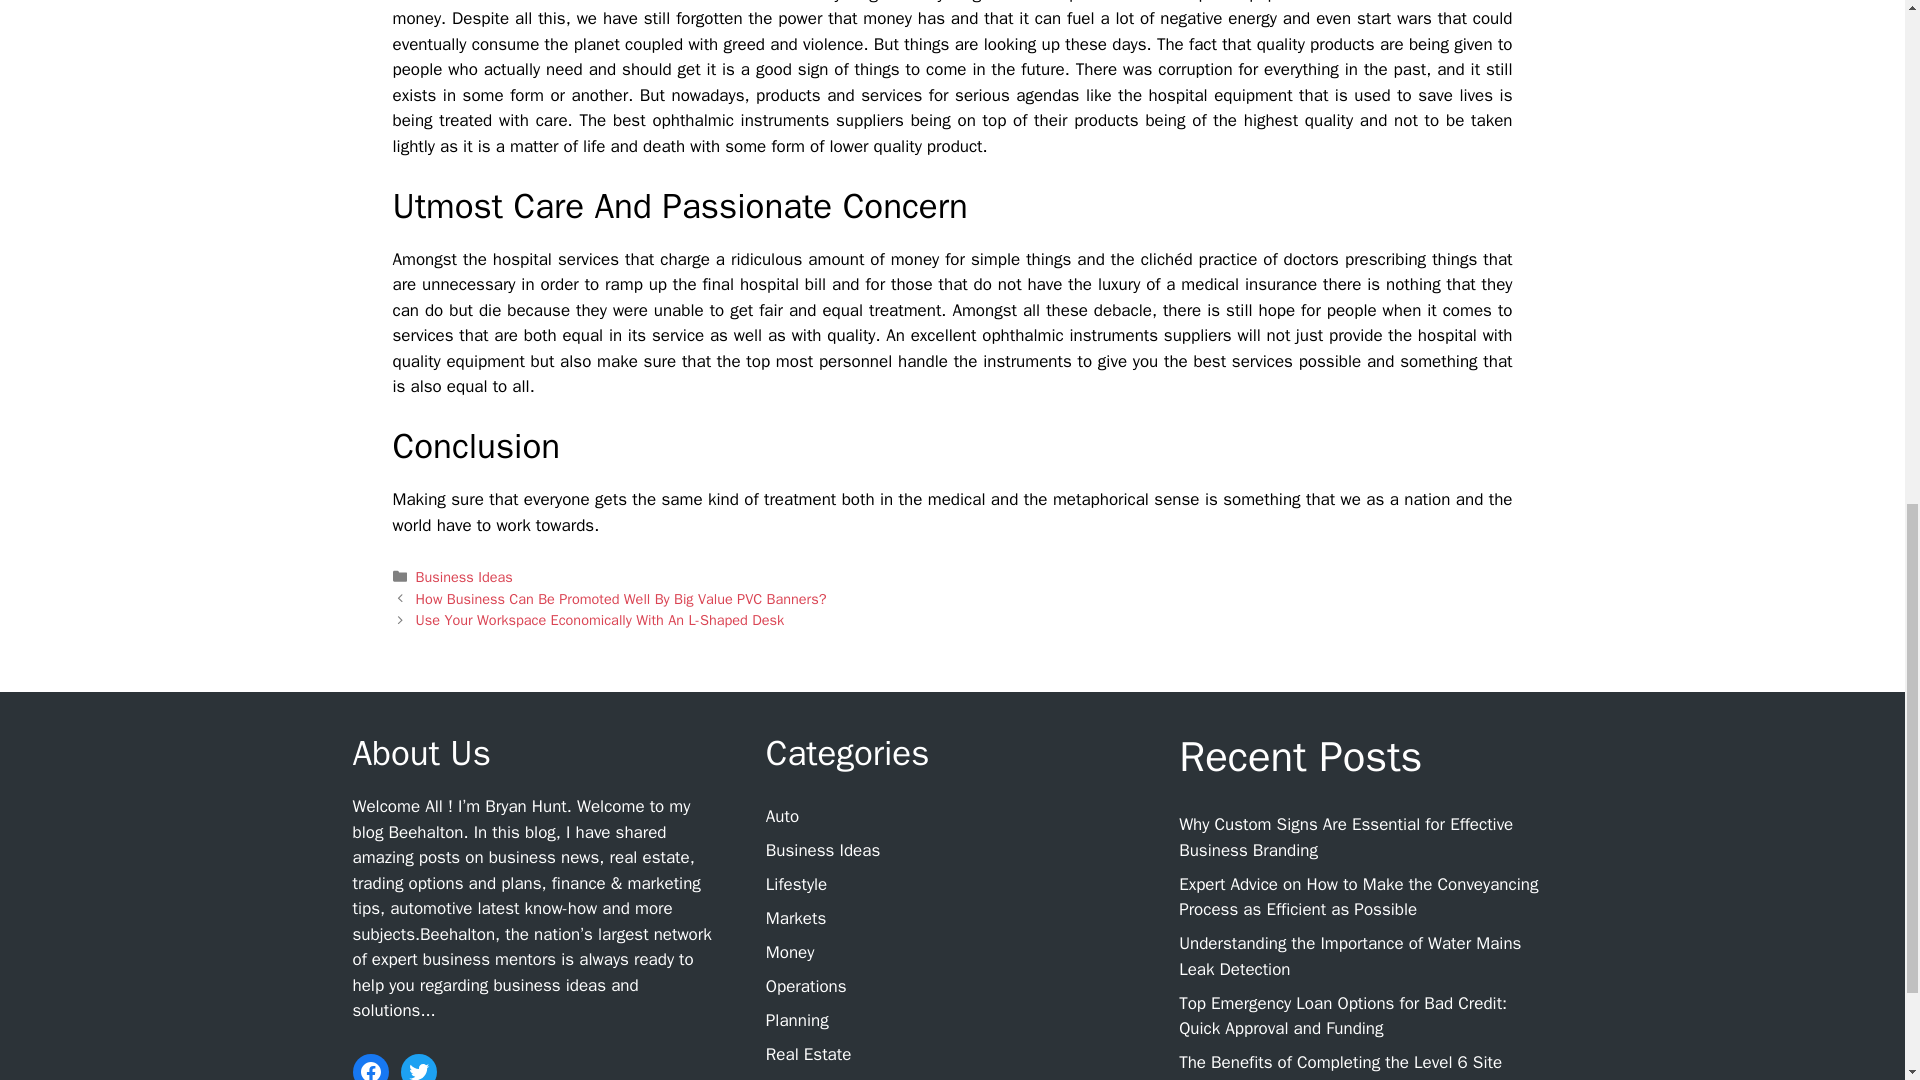 Image resolution: width=1920 pixels, height=1080 pixels. I want to click on Auto, so click(782, 816).